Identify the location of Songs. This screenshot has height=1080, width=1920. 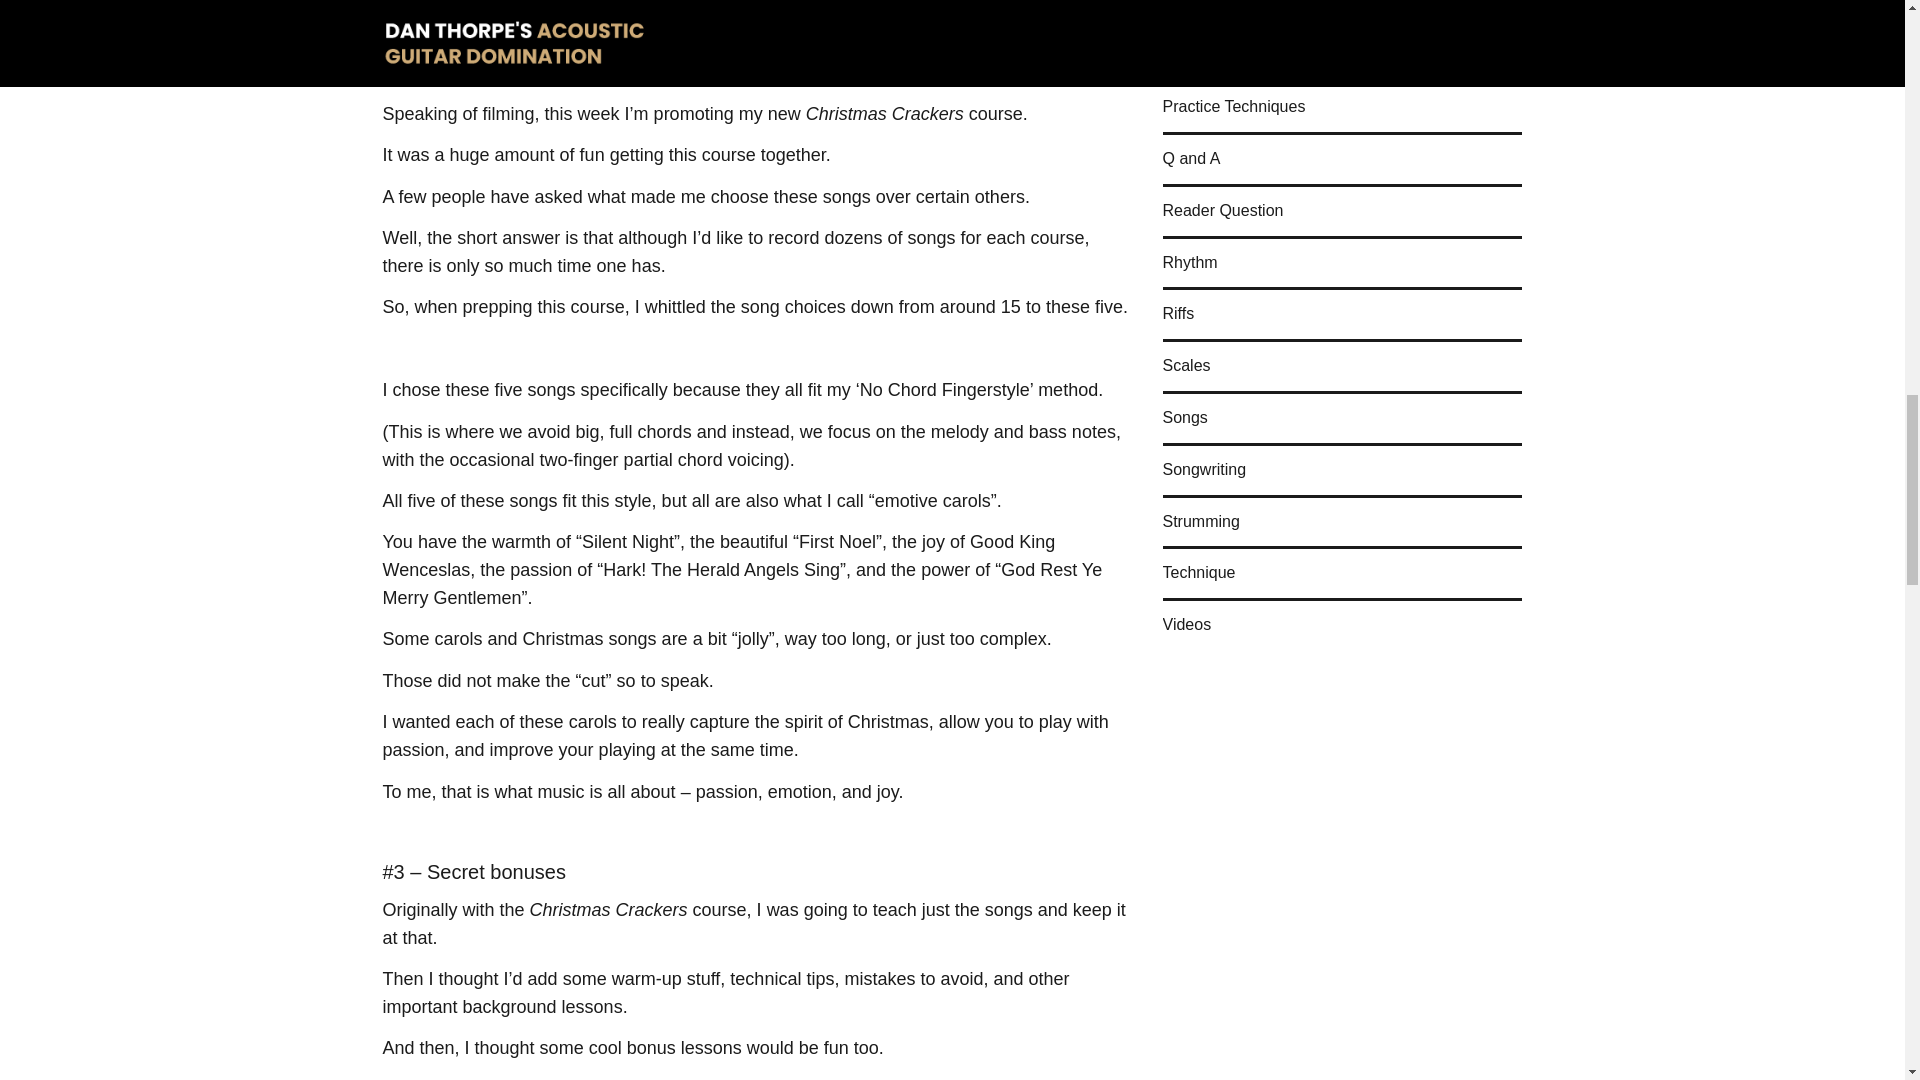
(1184, 418).